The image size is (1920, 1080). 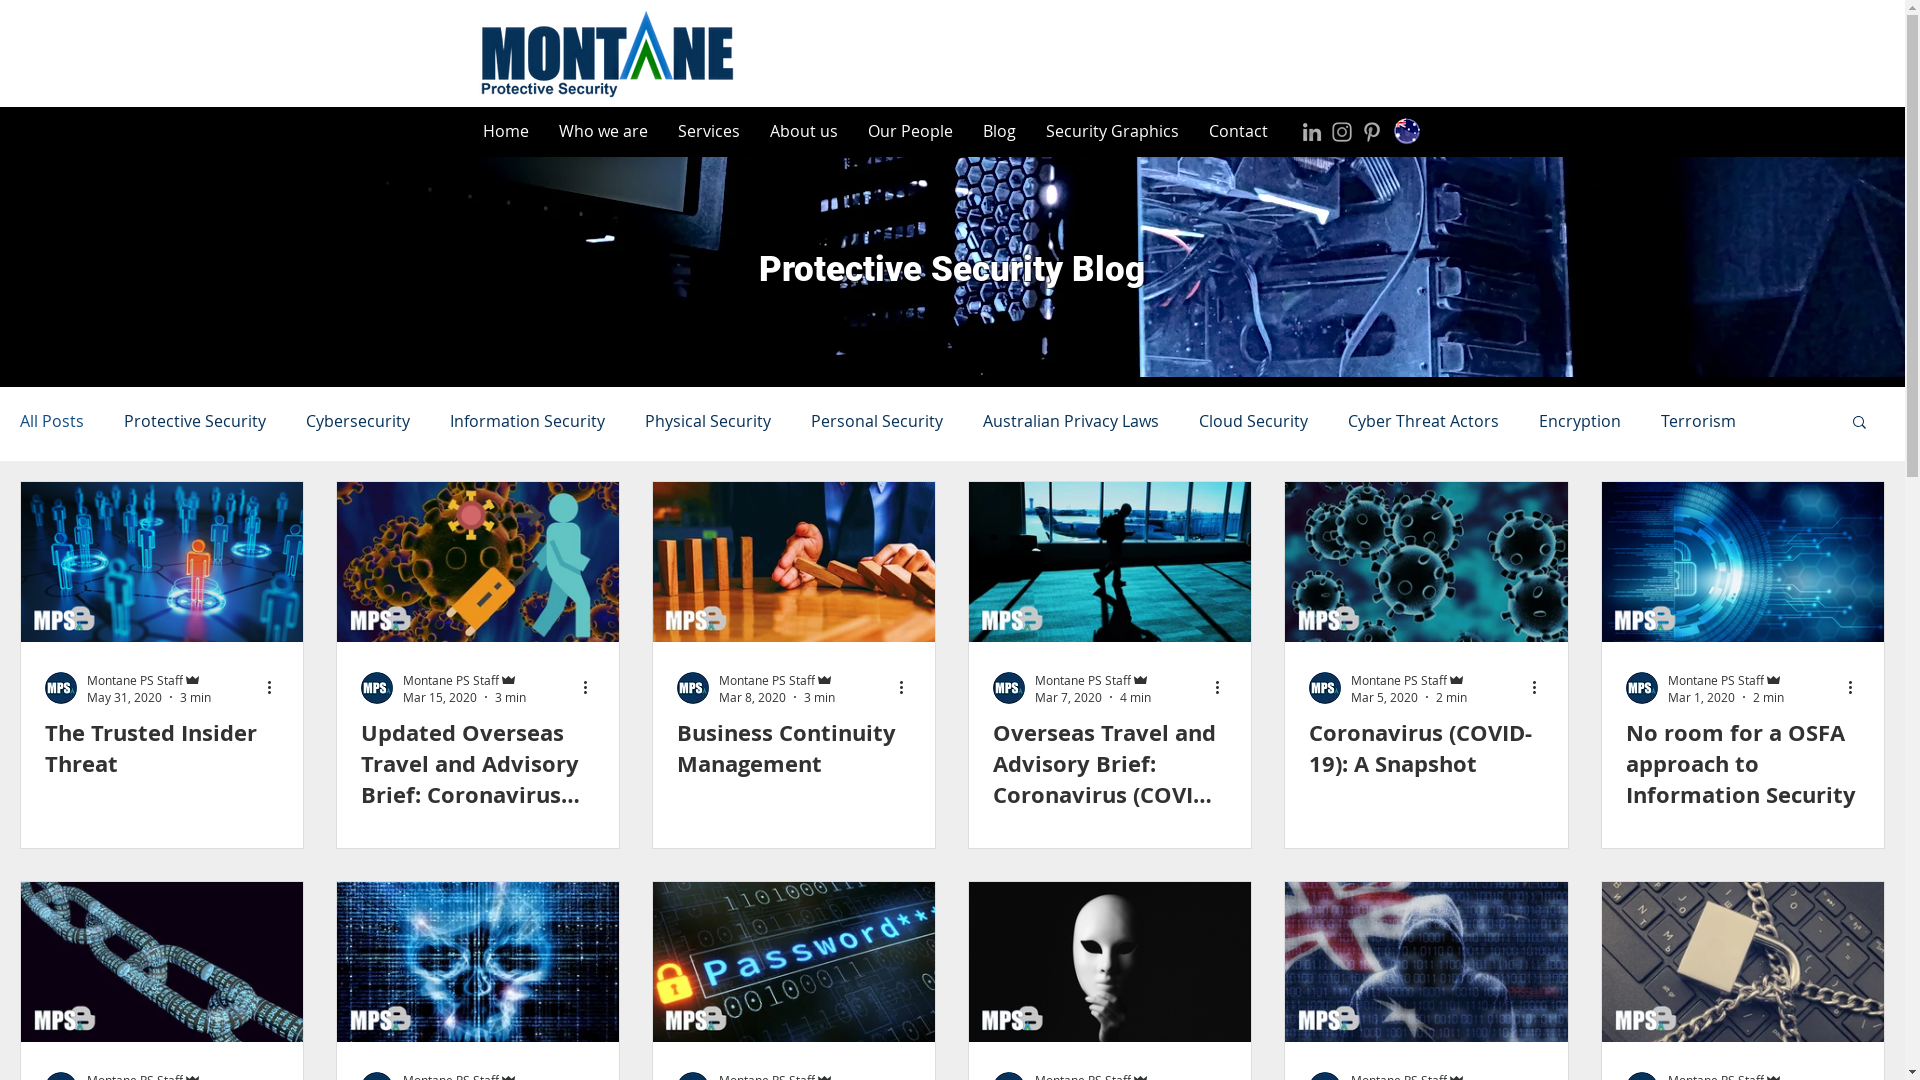 I want to click on Cyber Threat Actors, so click(x=1424, y=421).